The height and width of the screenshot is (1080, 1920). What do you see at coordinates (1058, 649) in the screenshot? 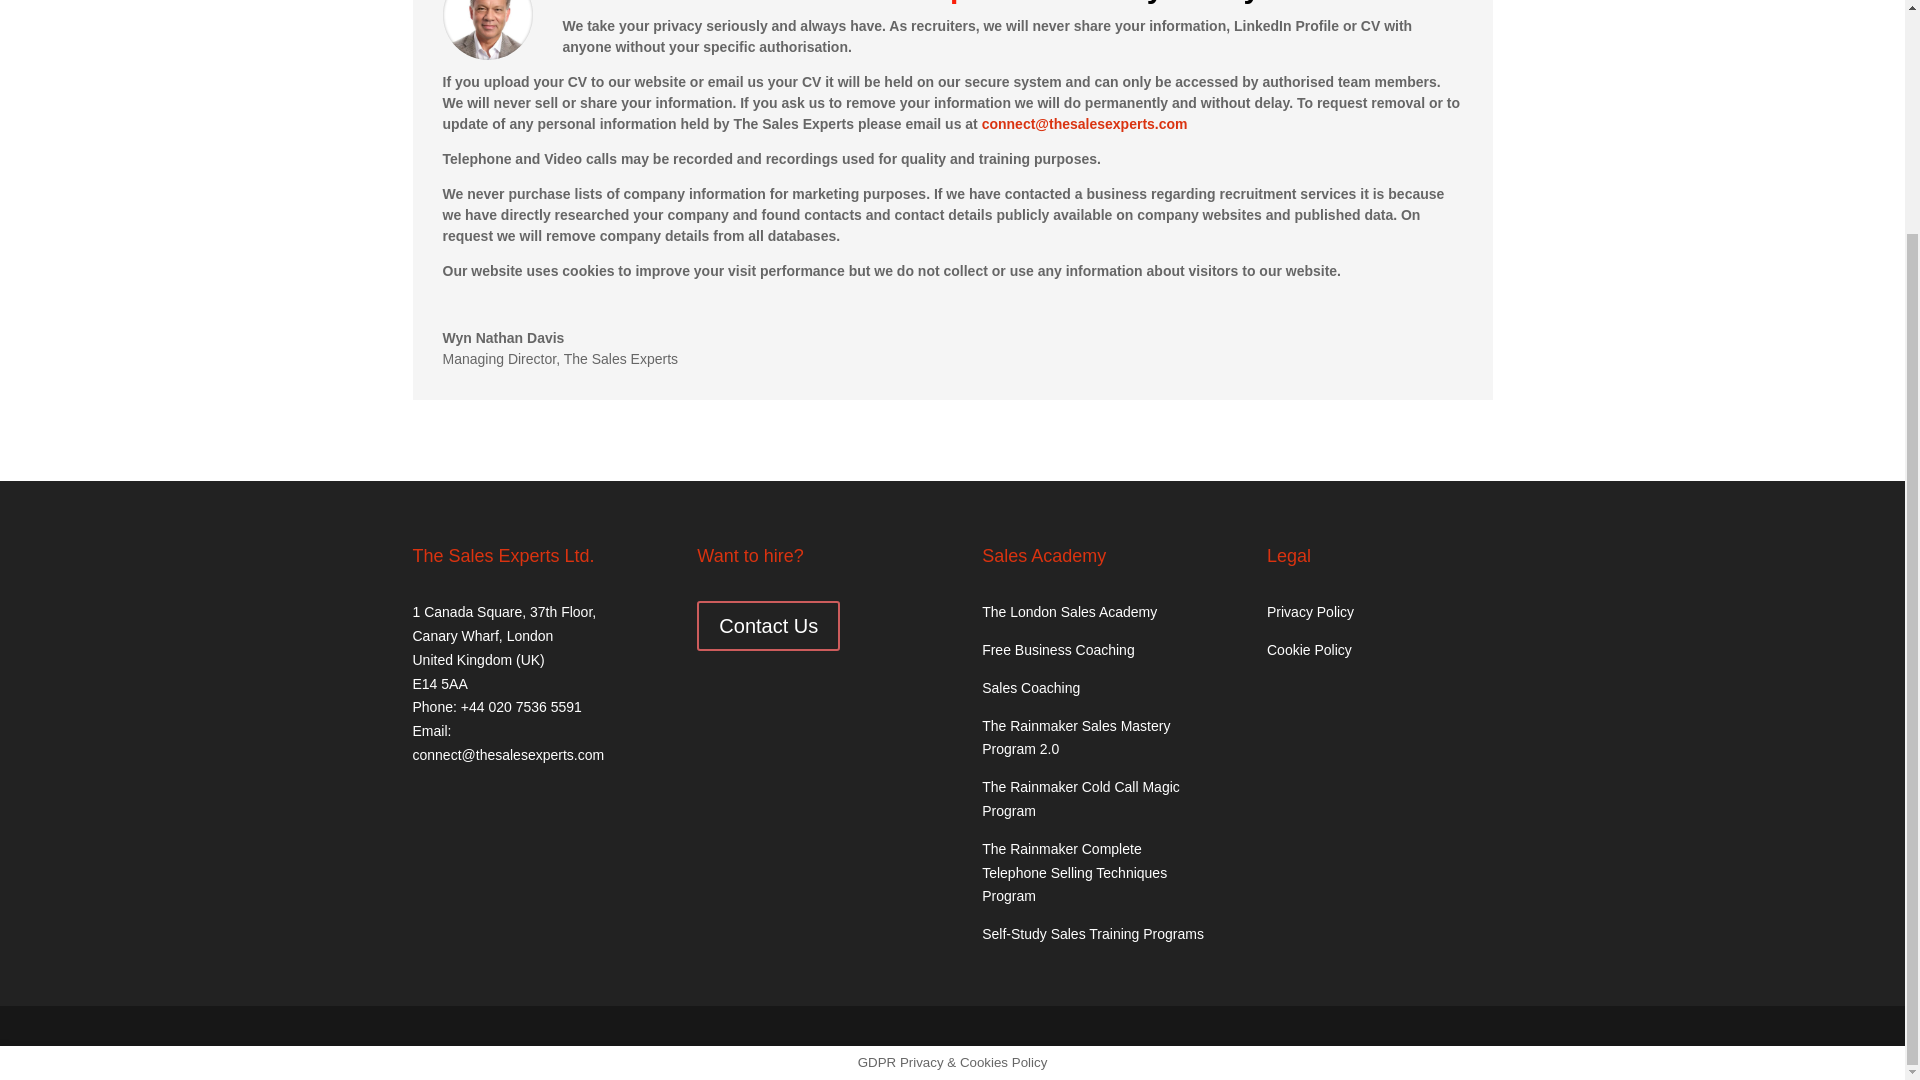
I see `Free Business Coaching` at bounding box center [1058, 649].